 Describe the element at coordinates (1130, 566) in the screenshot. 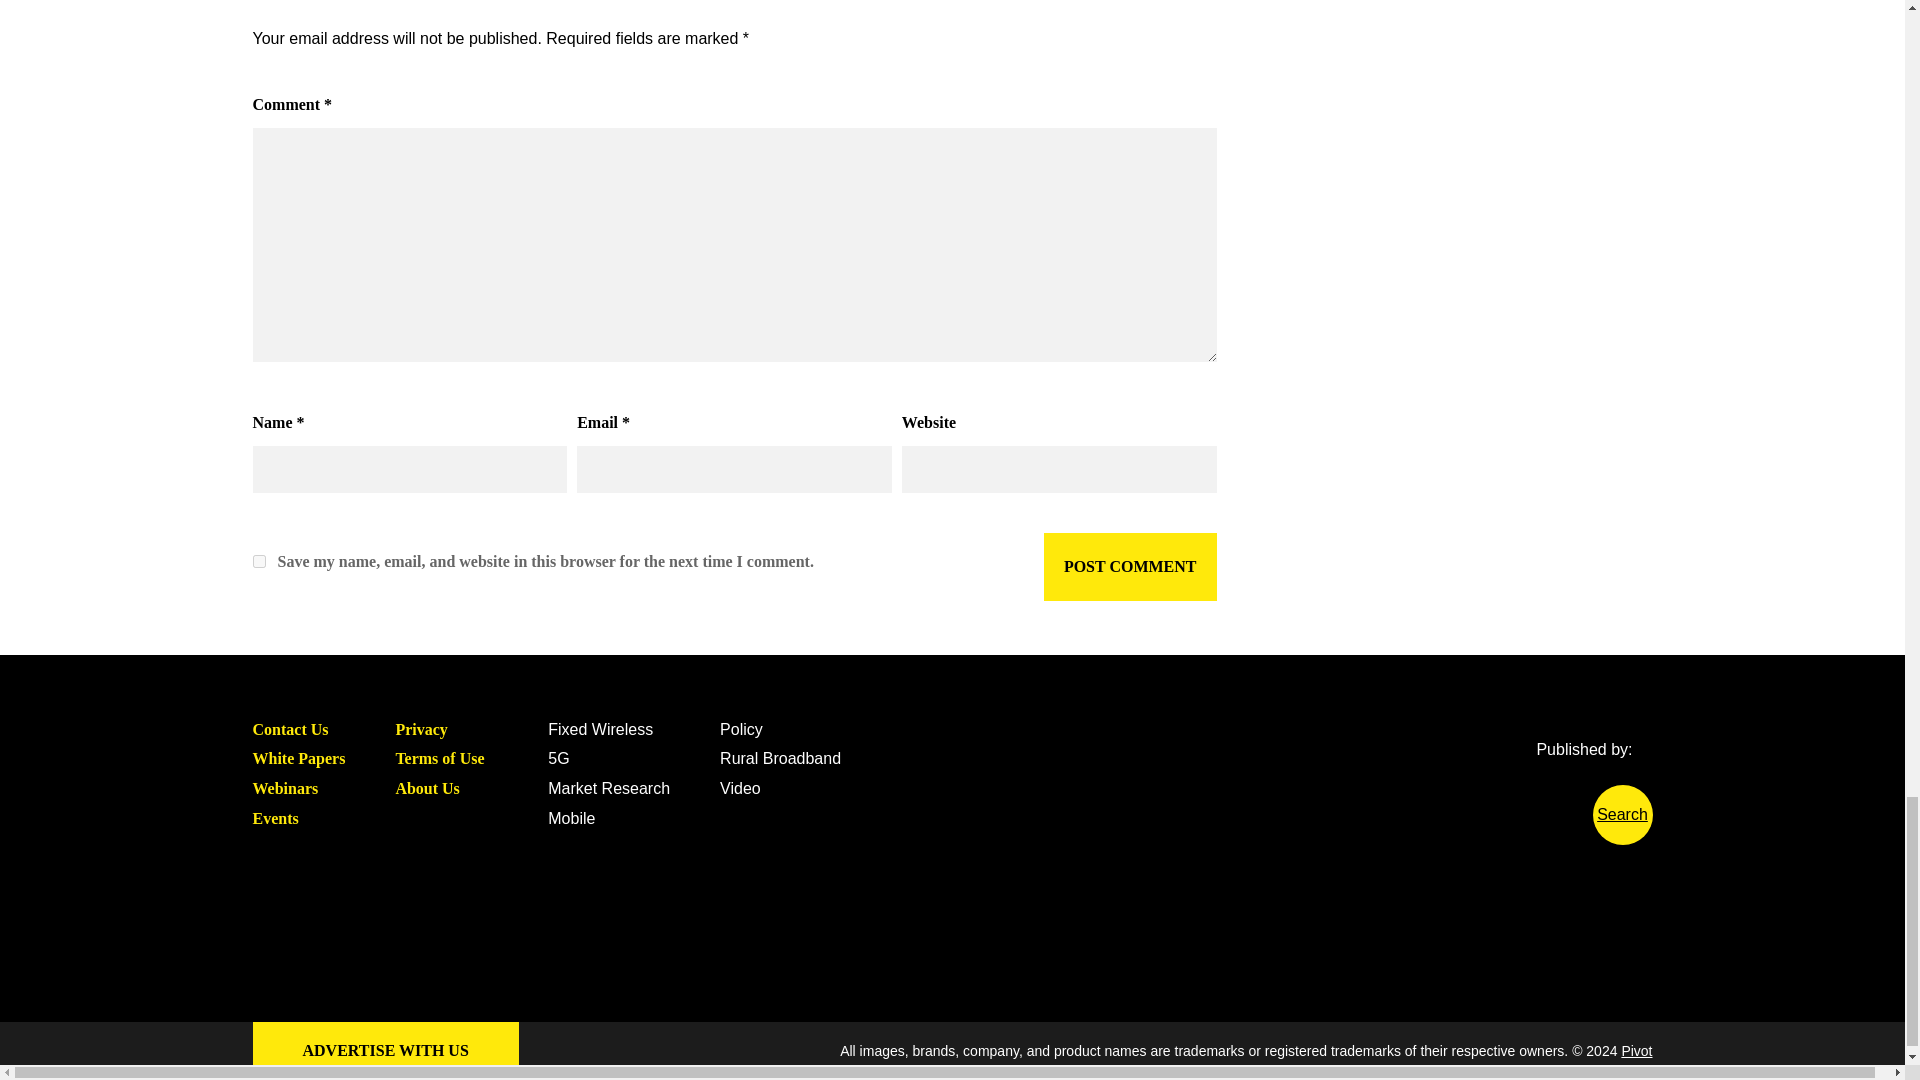

I see `Post Comment` at that location.